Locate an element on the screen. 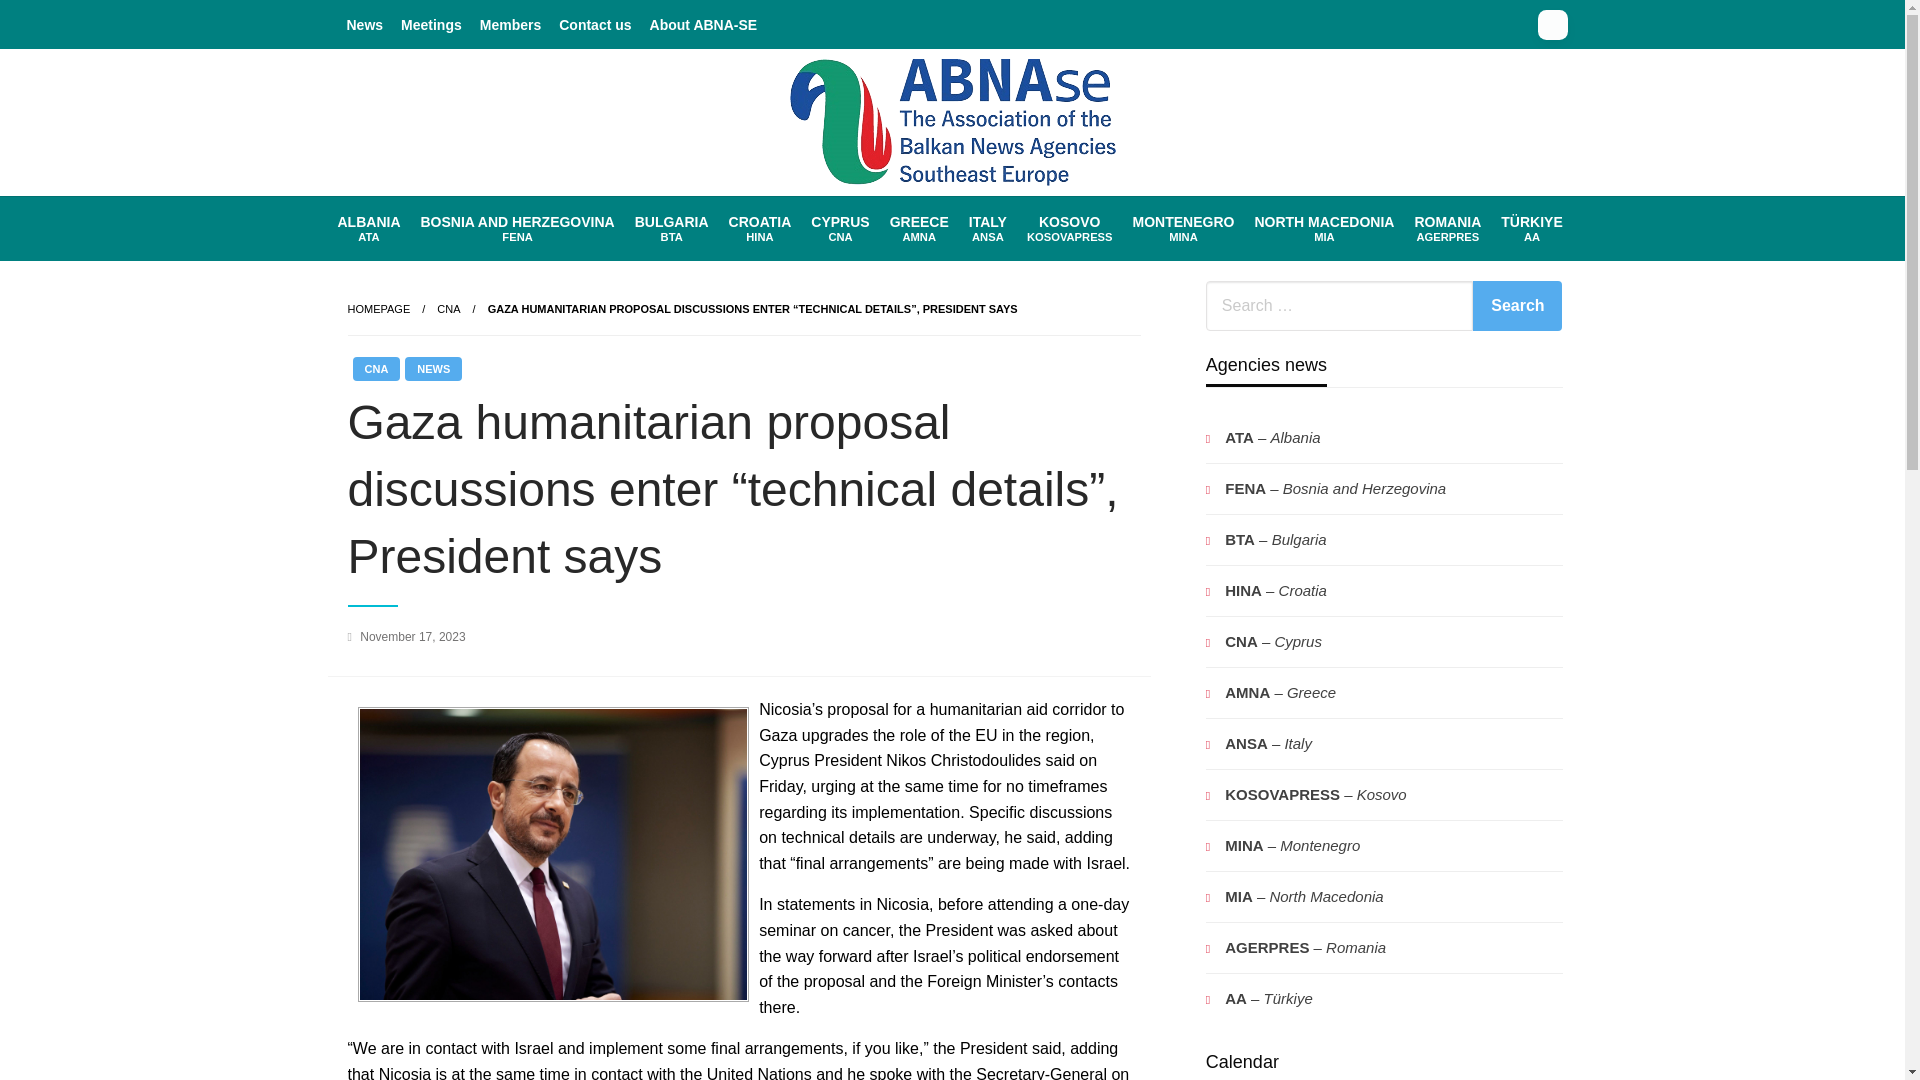 This screenshot has height=1080, width=1920. HINA is located at coordinates (1517, 305).